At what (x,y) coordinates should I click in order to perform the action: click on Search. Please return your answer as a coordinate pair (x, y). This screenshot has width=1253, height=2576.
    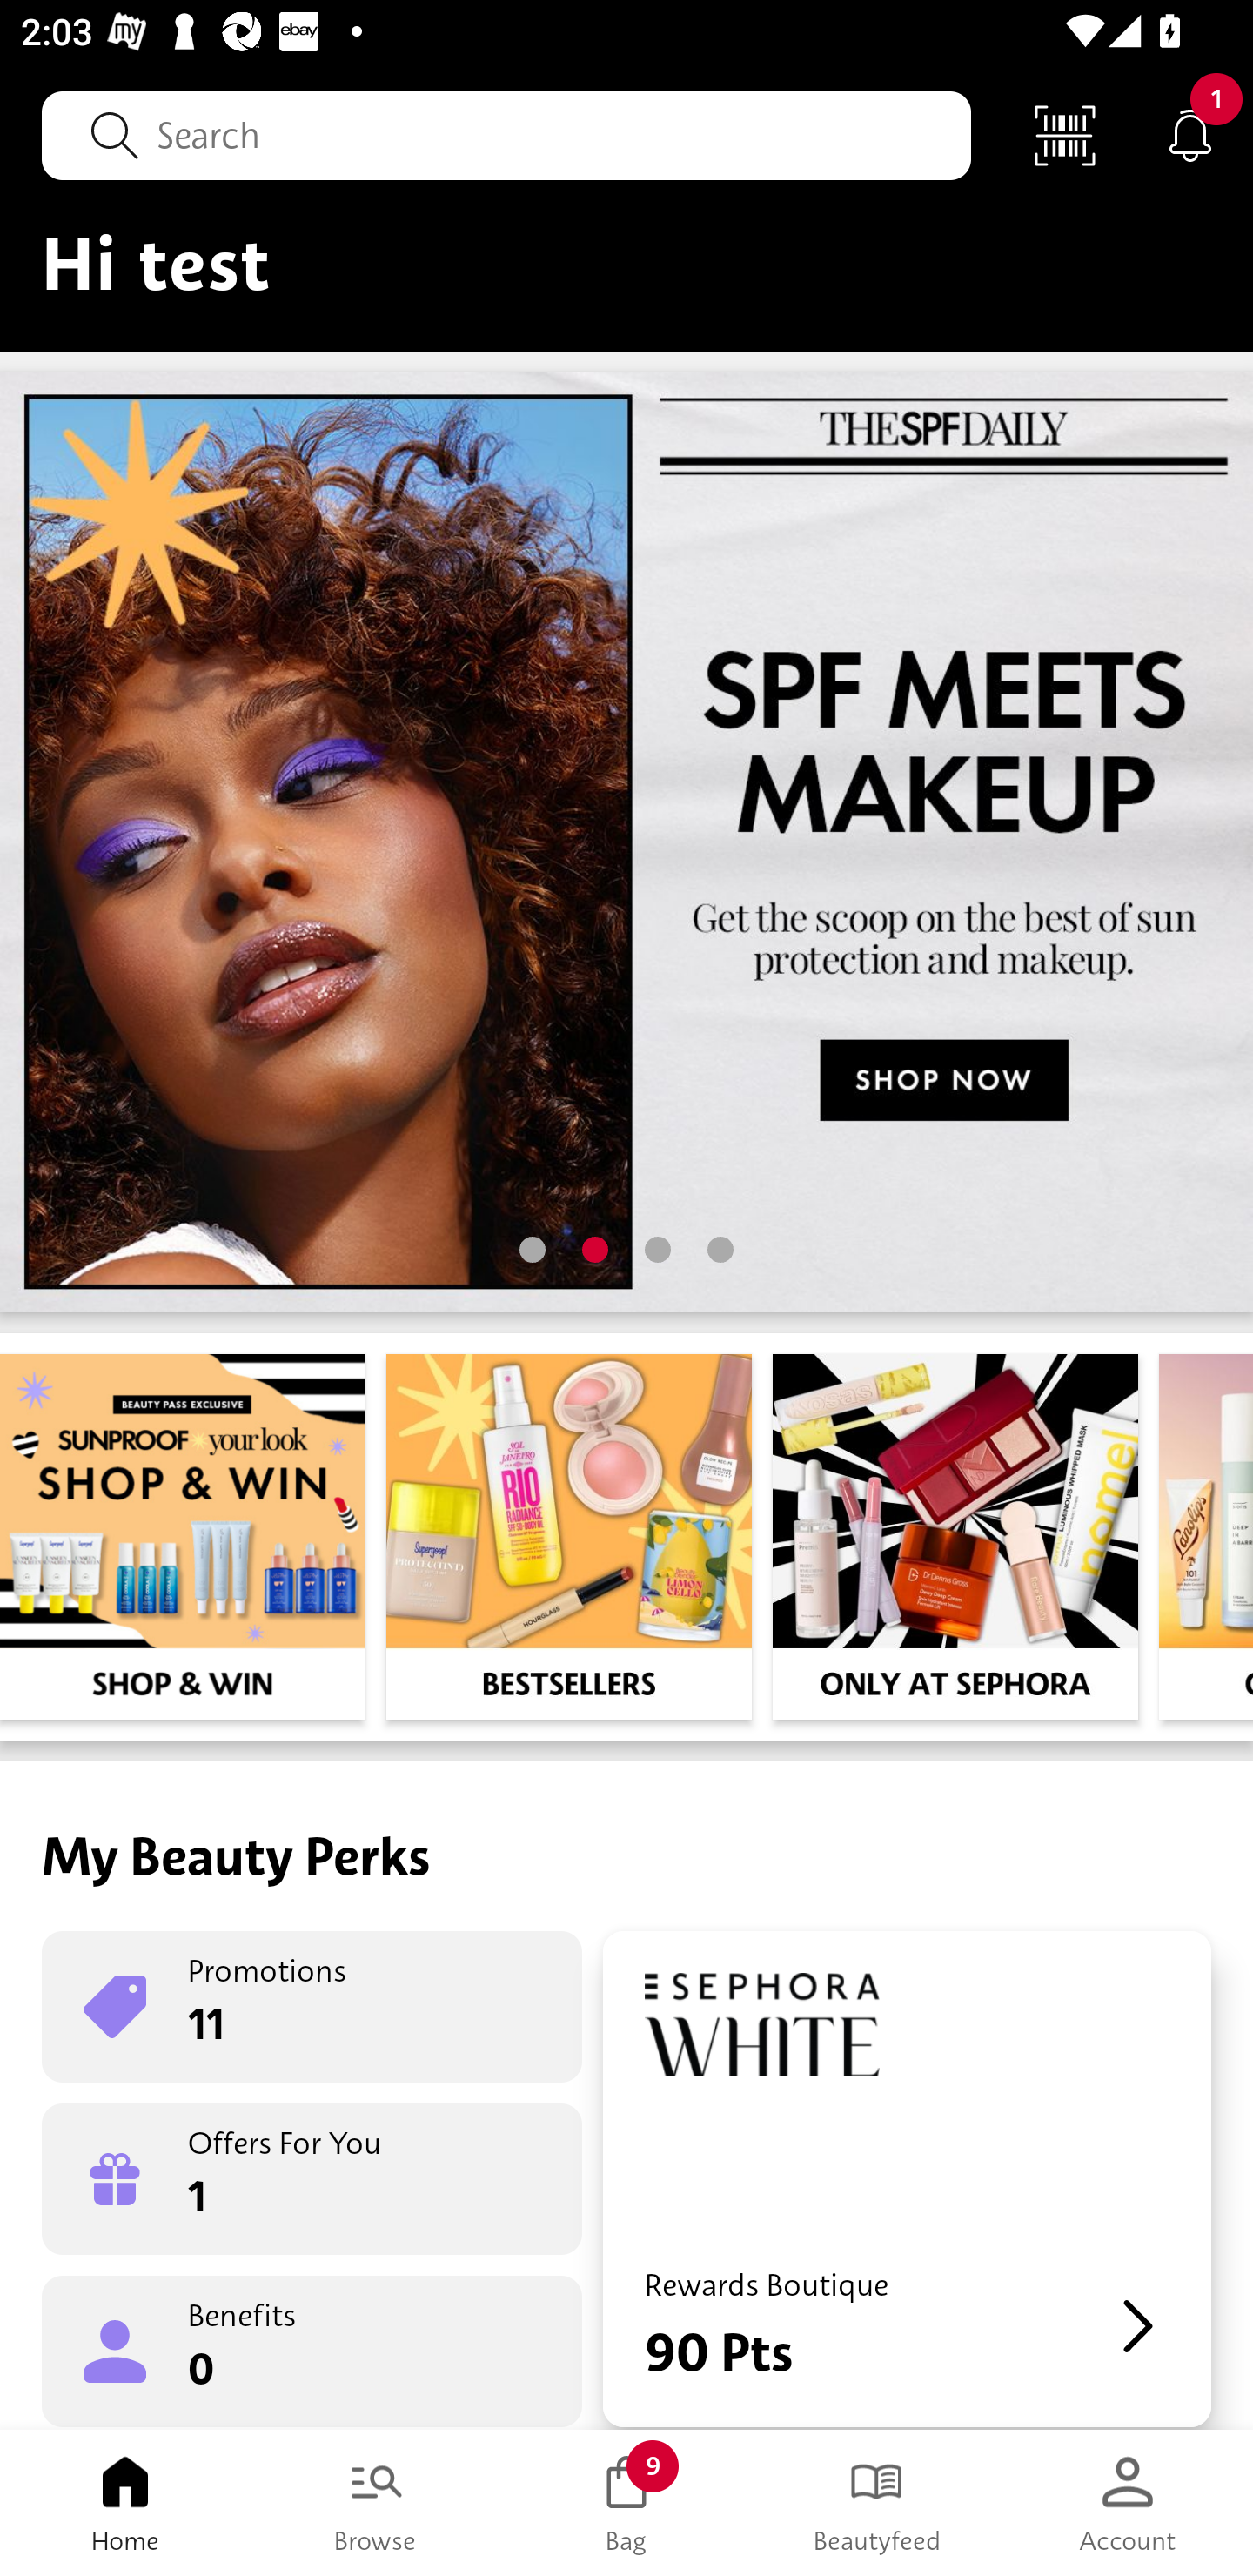
    Looking at the image, I should click on (506, 135).